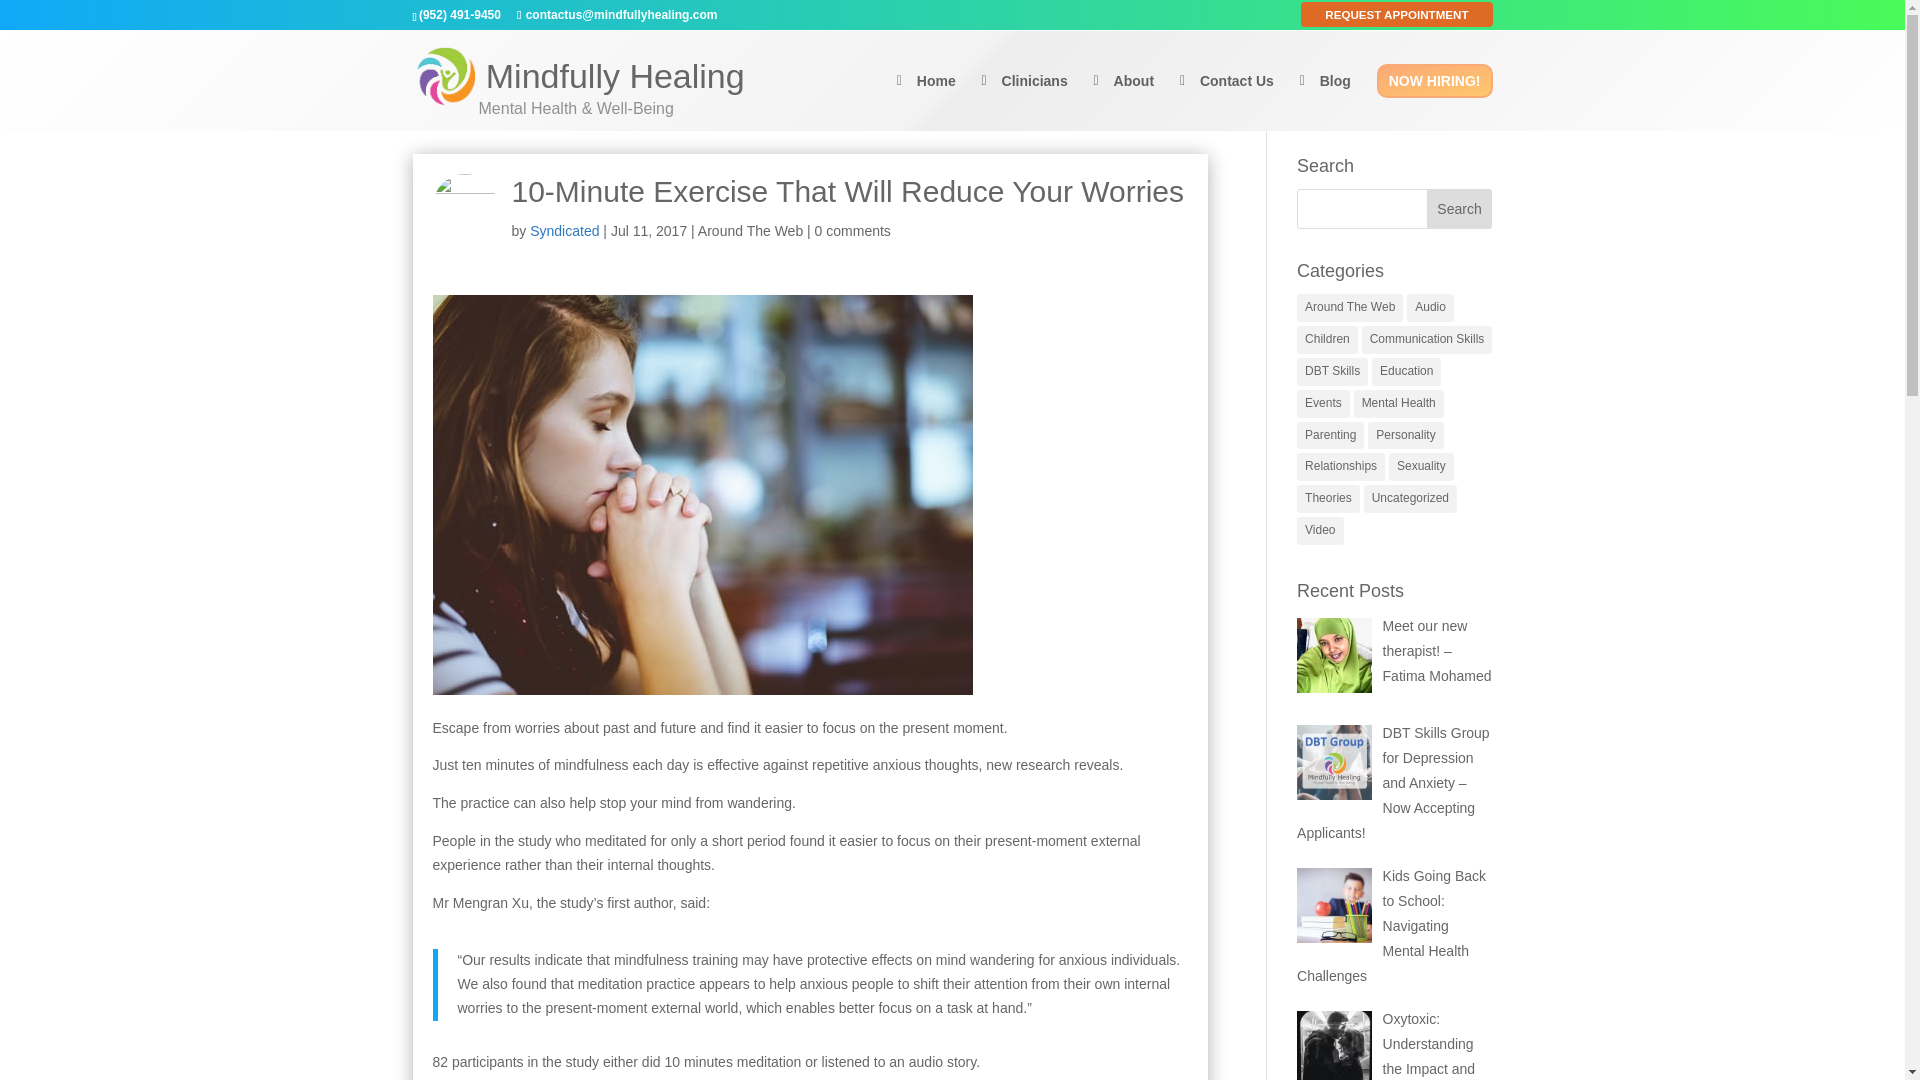 The image size is (1920, 1080). I want to click on Home, so click(926, 97).